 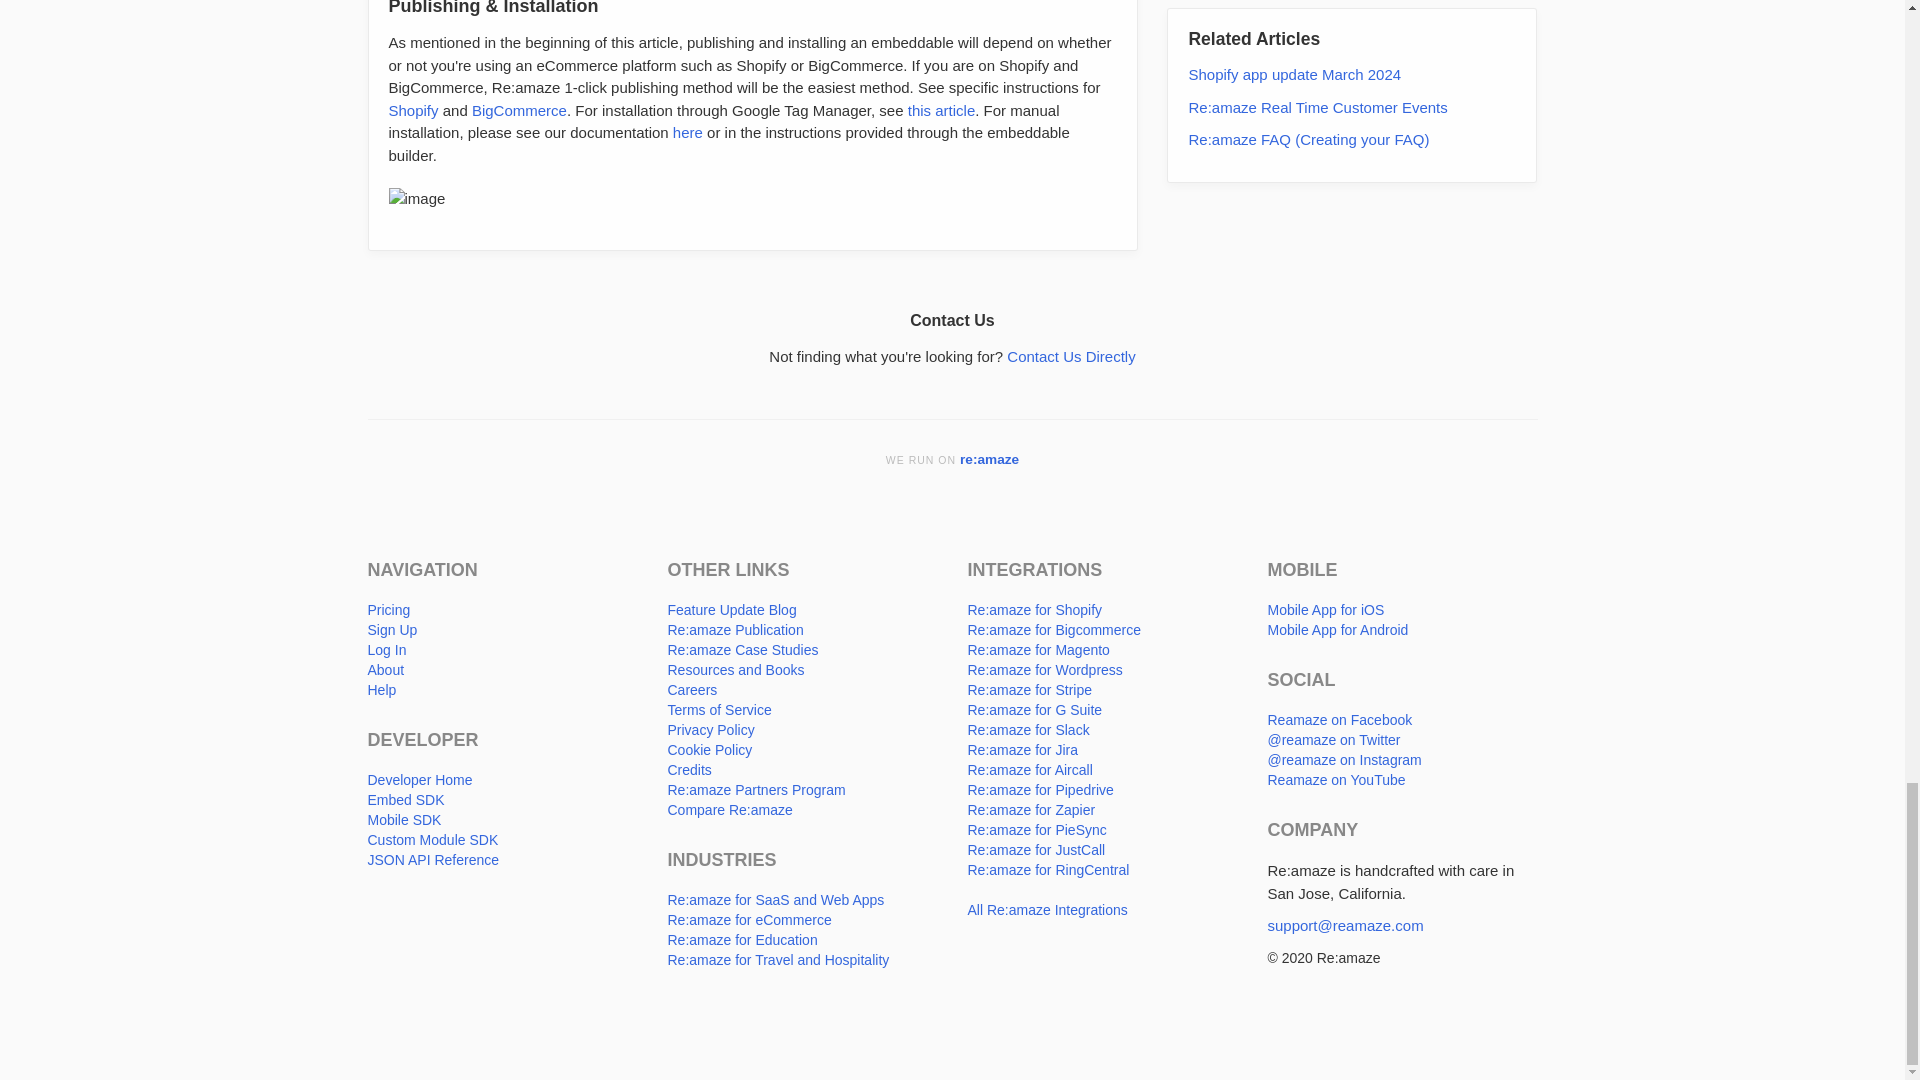 I want to click on Contact Us Directly, so click(x=1070, y=356).